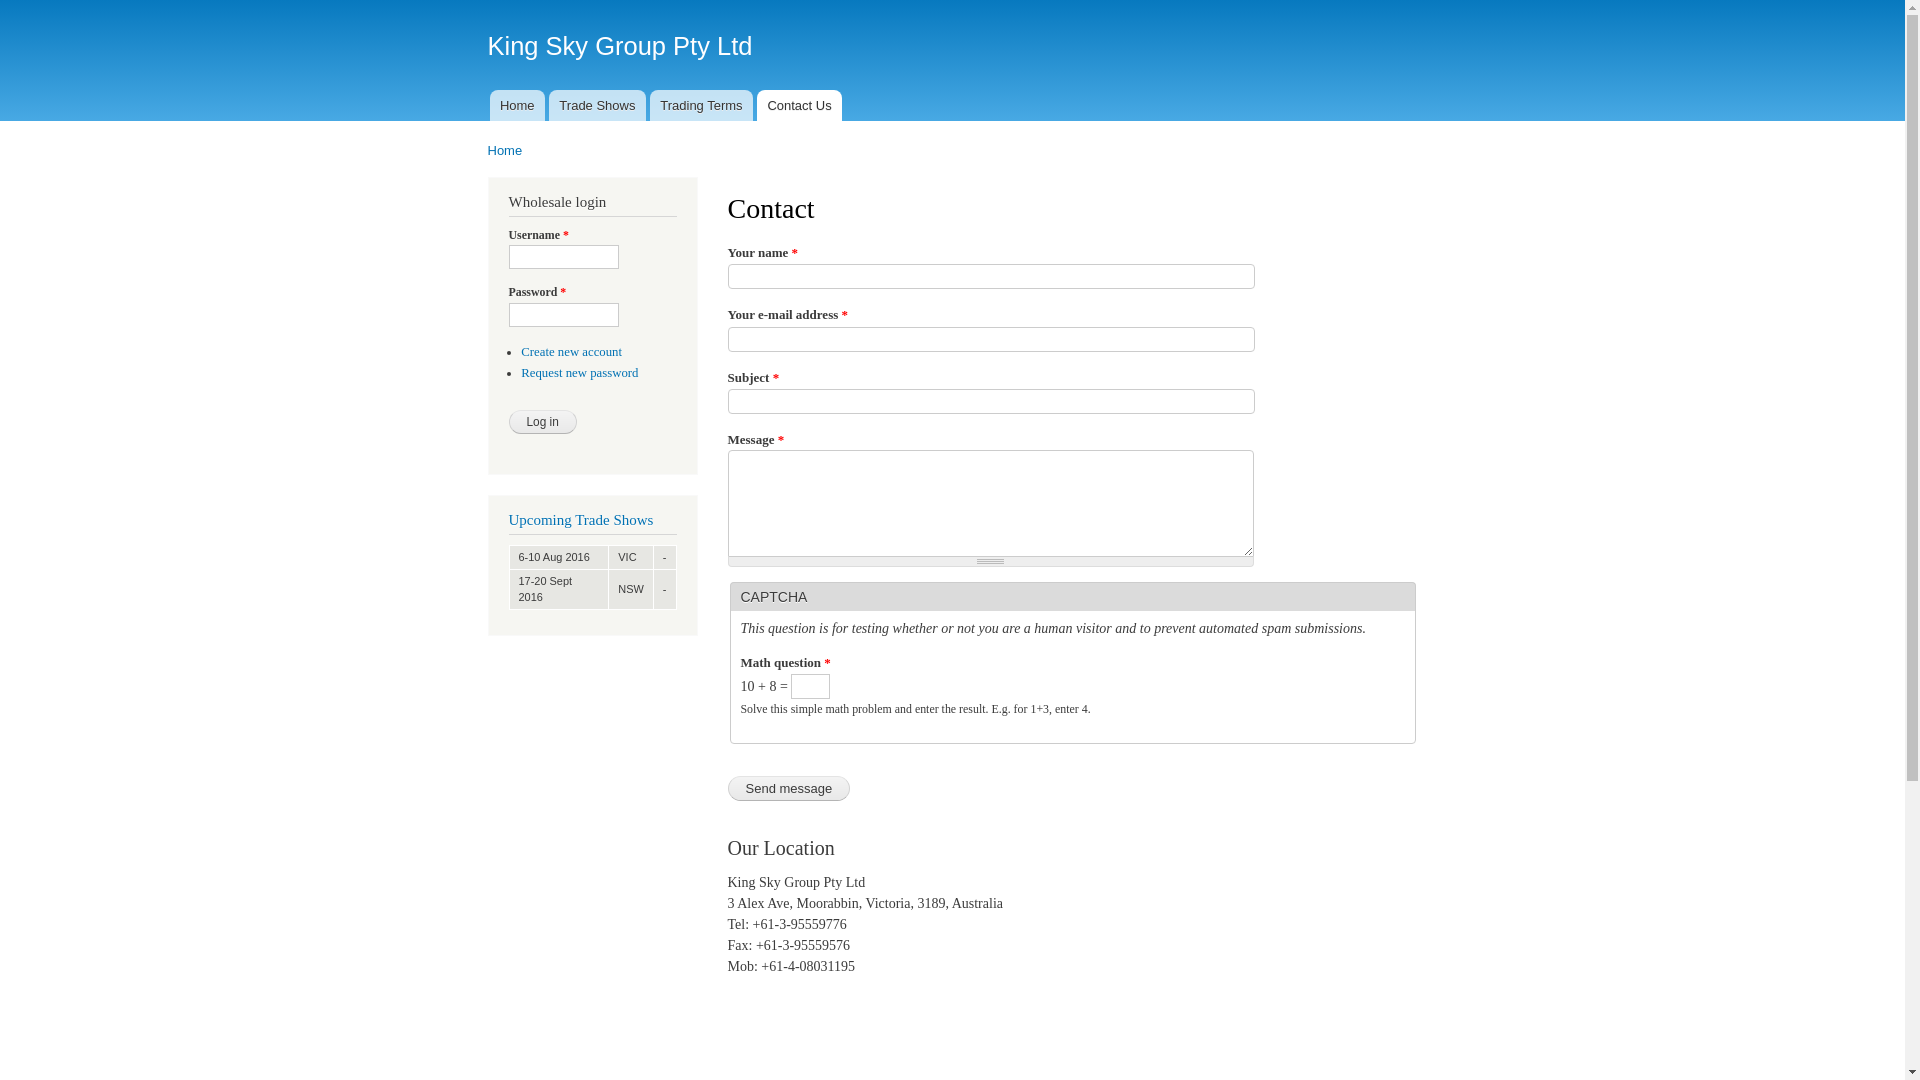  I want to click on Contact Us, so click(800, 106).